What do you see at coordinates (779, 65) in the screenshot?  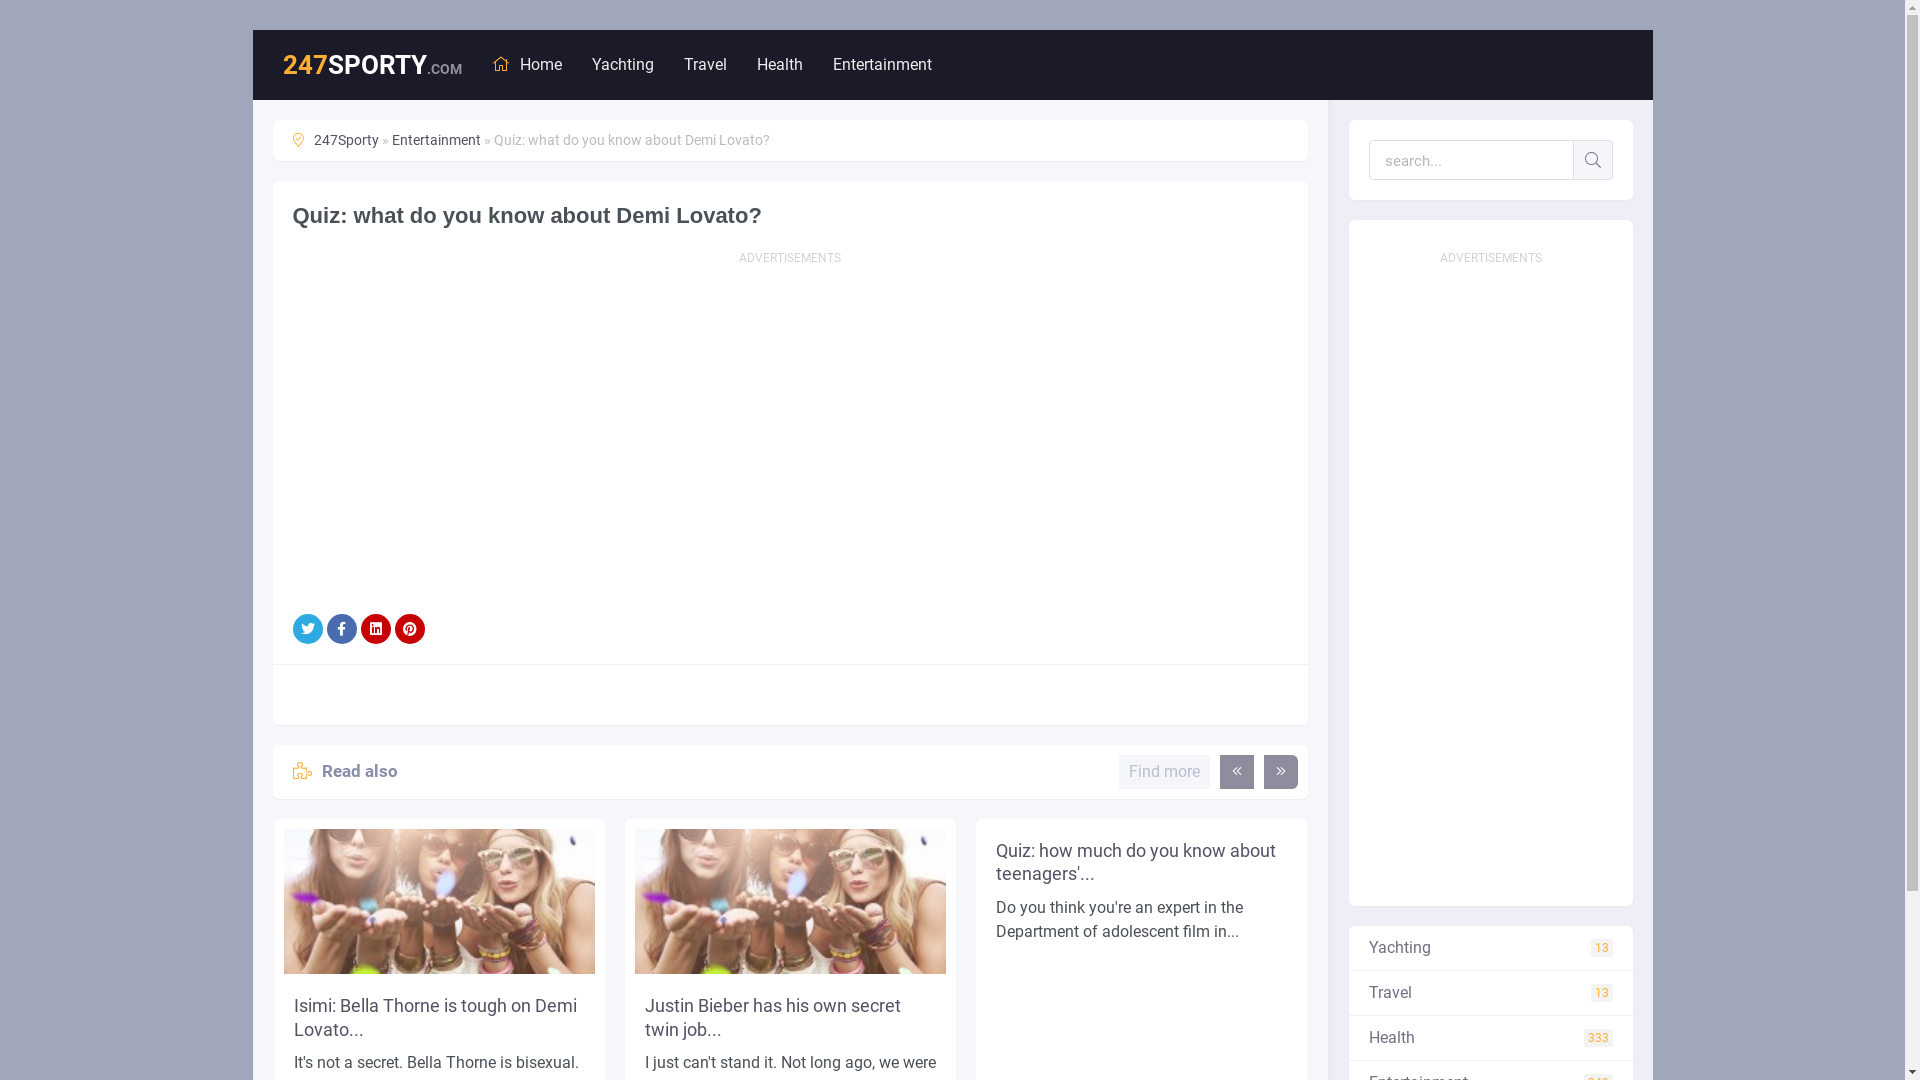 I see `Health` at bounding box center [779, 65].